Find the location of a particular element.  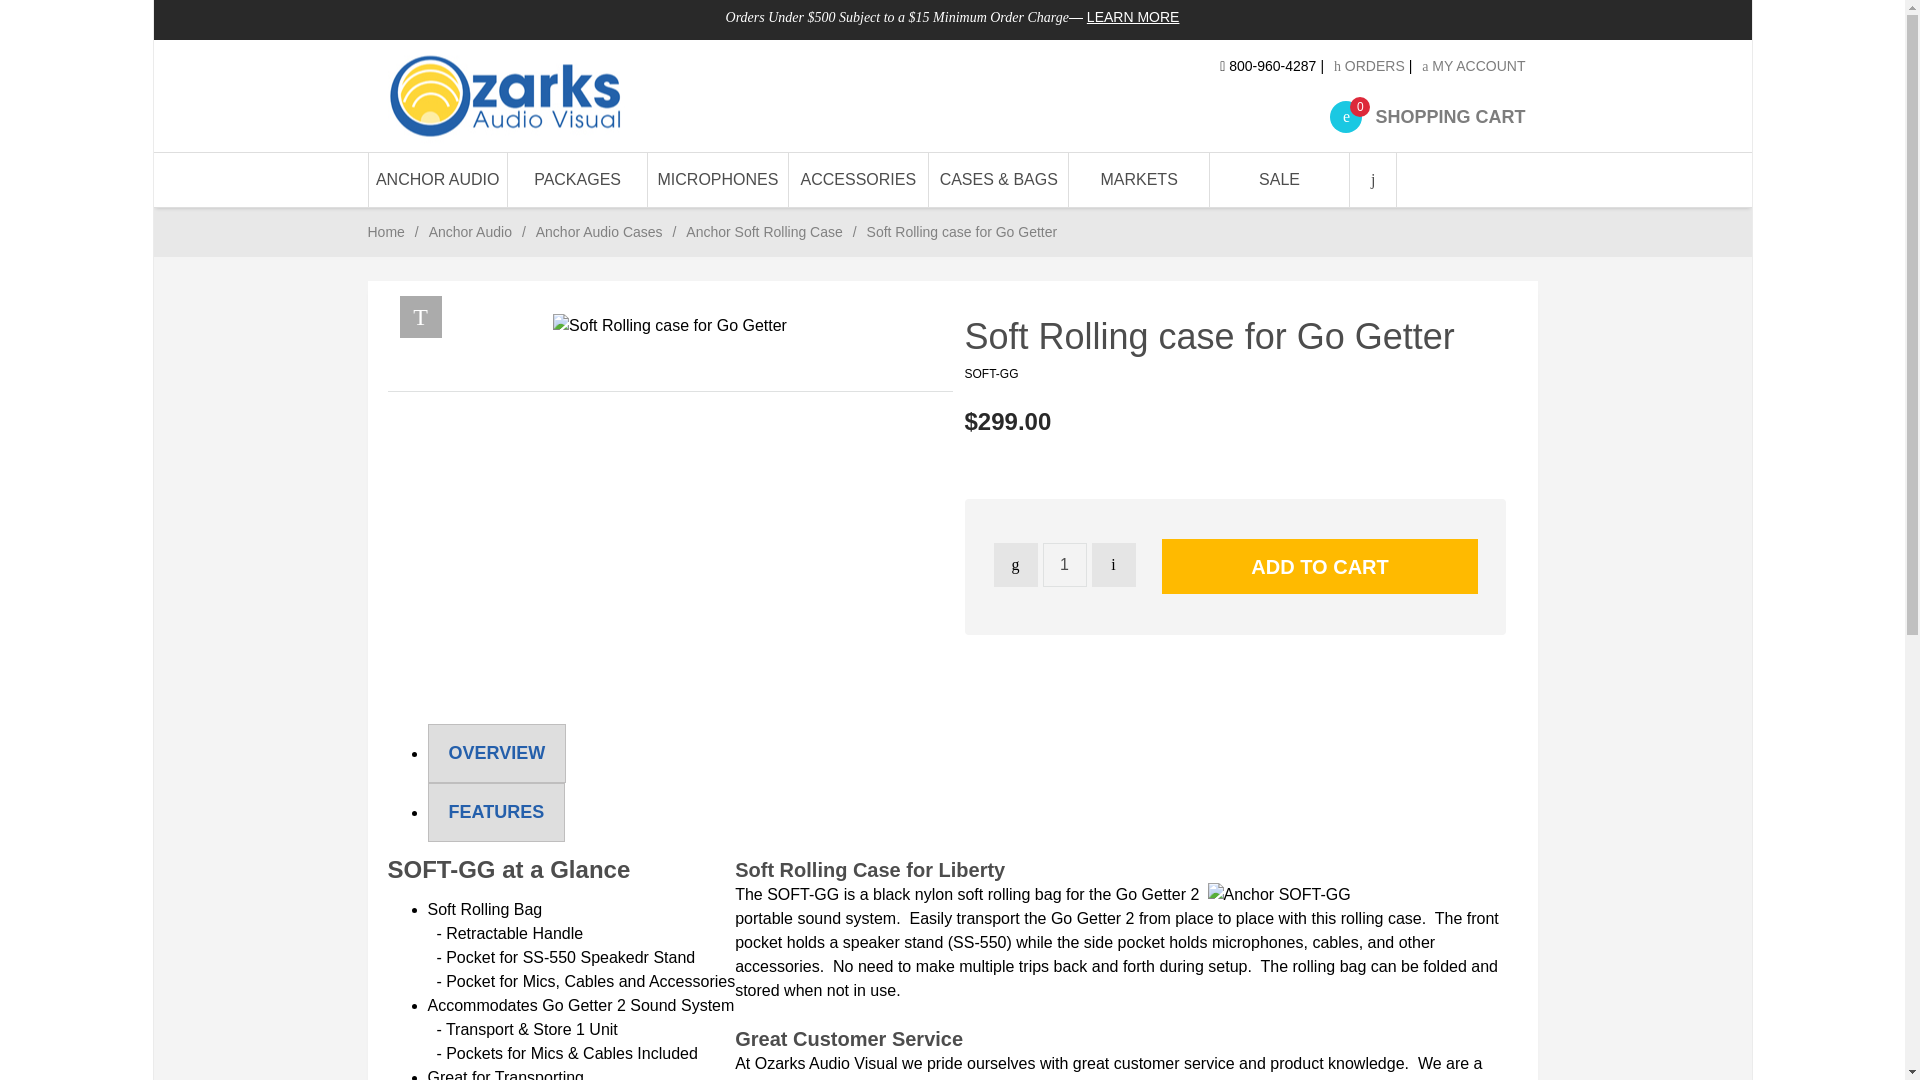

ANCHOR AUDIO is located at coordinates (1133, 16).